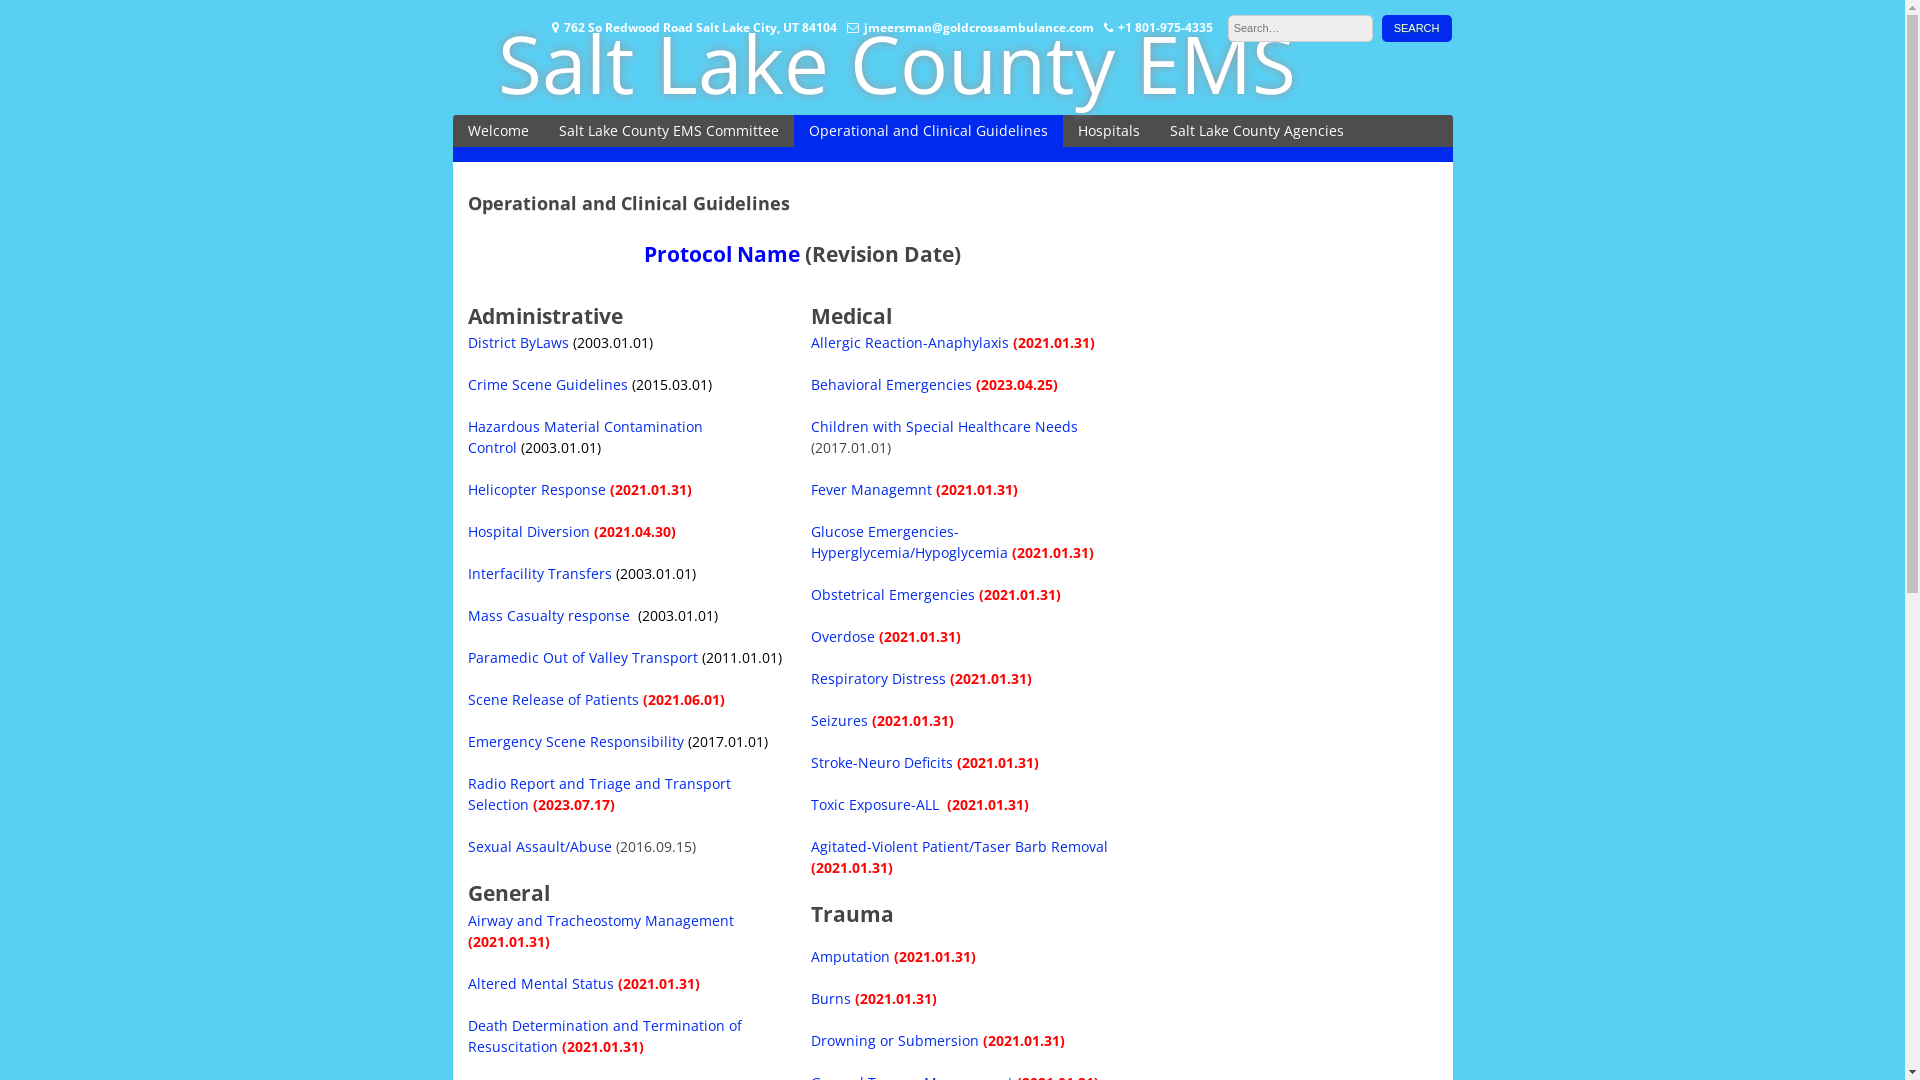 This screenshot has width=1920, height=1080. What do you see at coordinates (529, 532) in the screenshot?
I see `Hospital Diversion` at bounding box center [529, 532].